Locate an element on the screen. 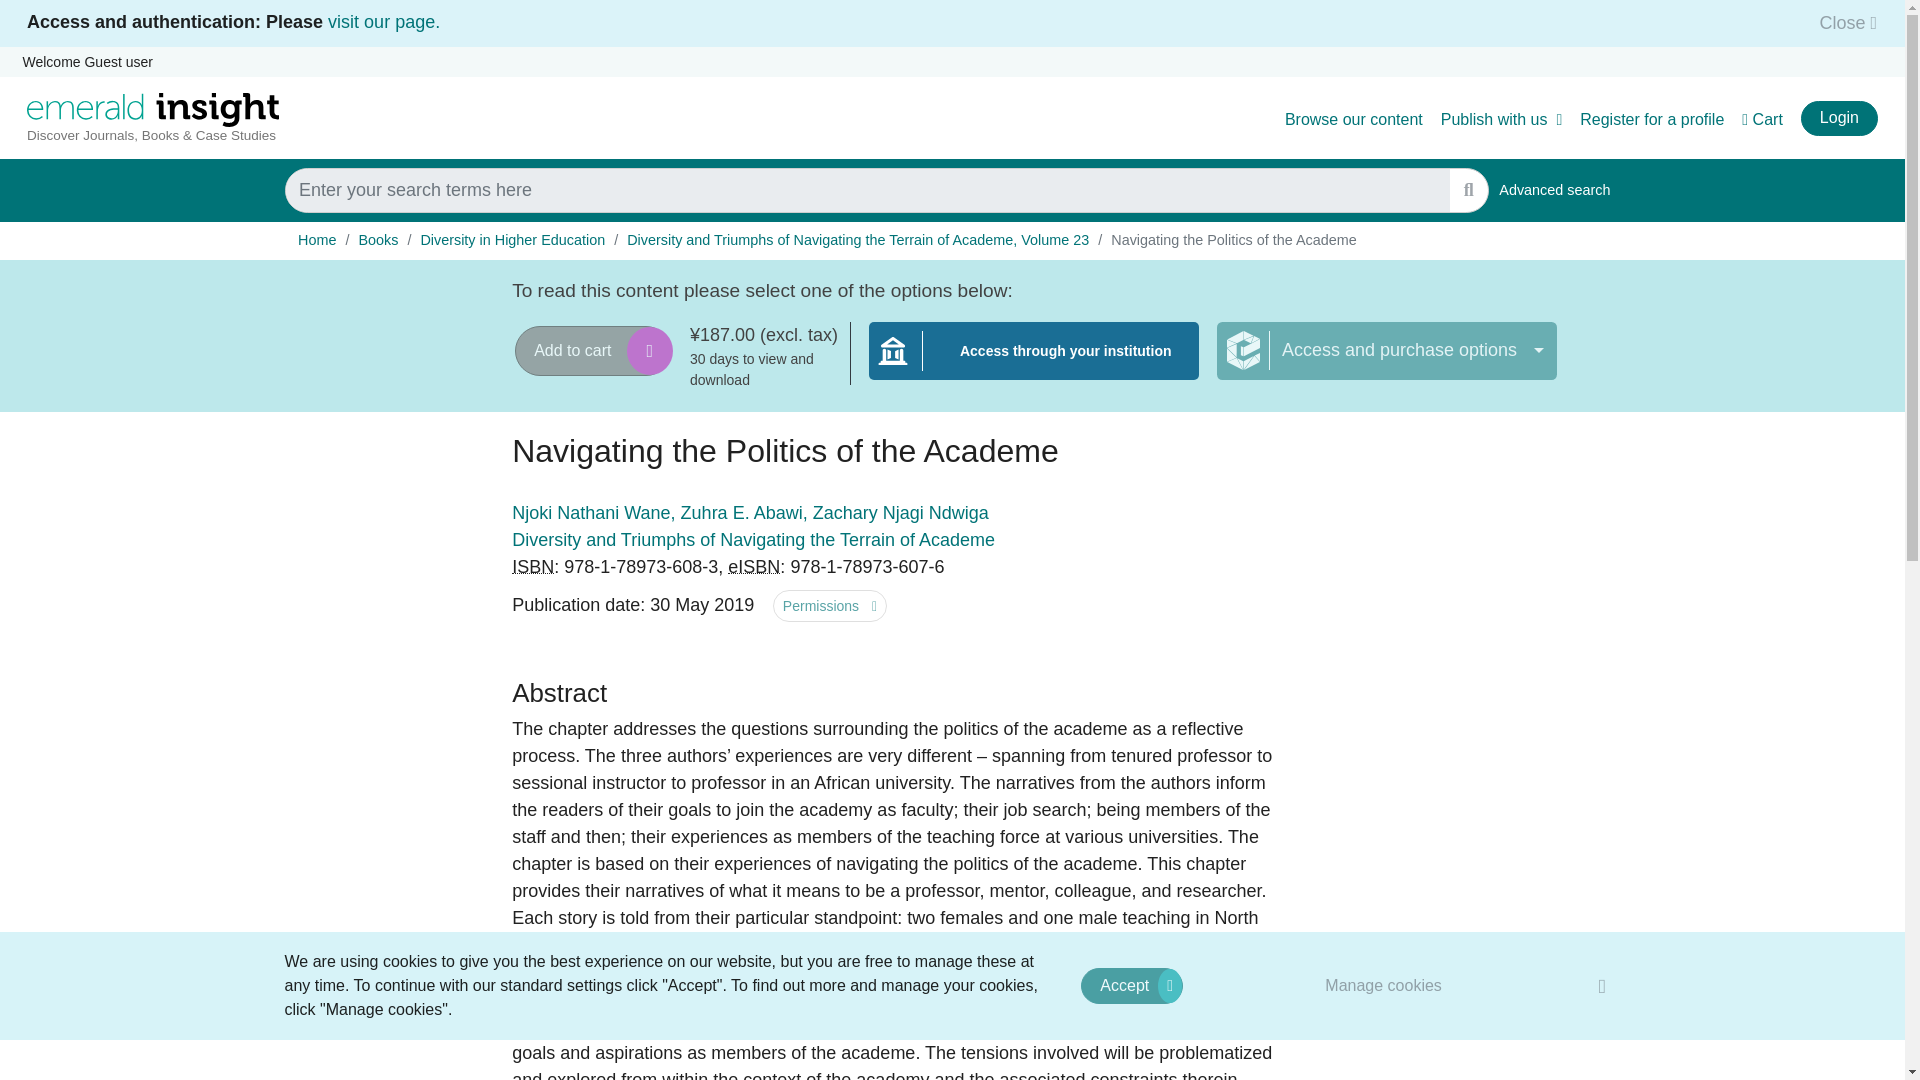 This screenshot has width=1920, height=1080. Close is located at coordinates (1842, 22).